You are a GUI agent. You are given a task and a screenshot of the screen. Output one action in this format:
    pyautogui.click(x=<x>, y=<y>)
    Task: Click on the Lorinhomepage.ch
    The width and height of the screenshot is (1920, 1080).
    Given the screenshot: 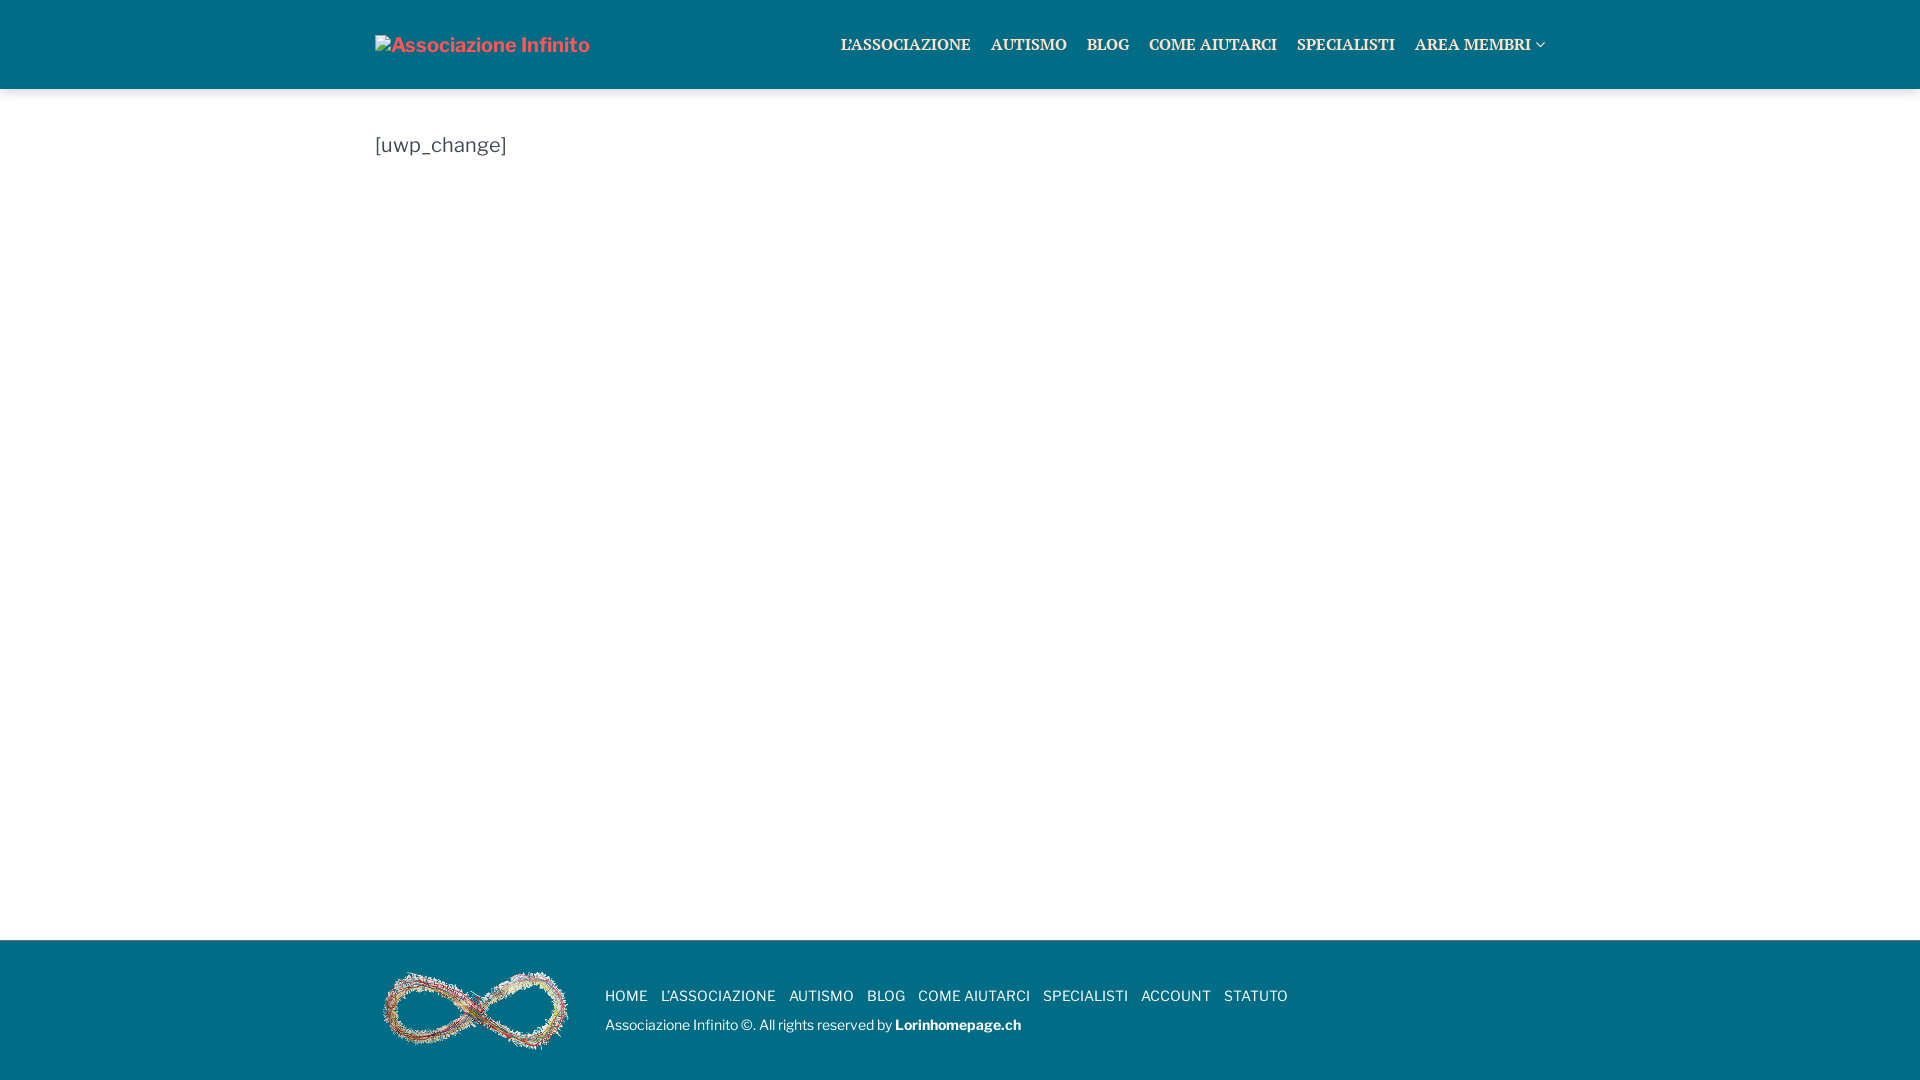 What is the action you would take?
    pyautogui.click(x=958, y=1024)
    